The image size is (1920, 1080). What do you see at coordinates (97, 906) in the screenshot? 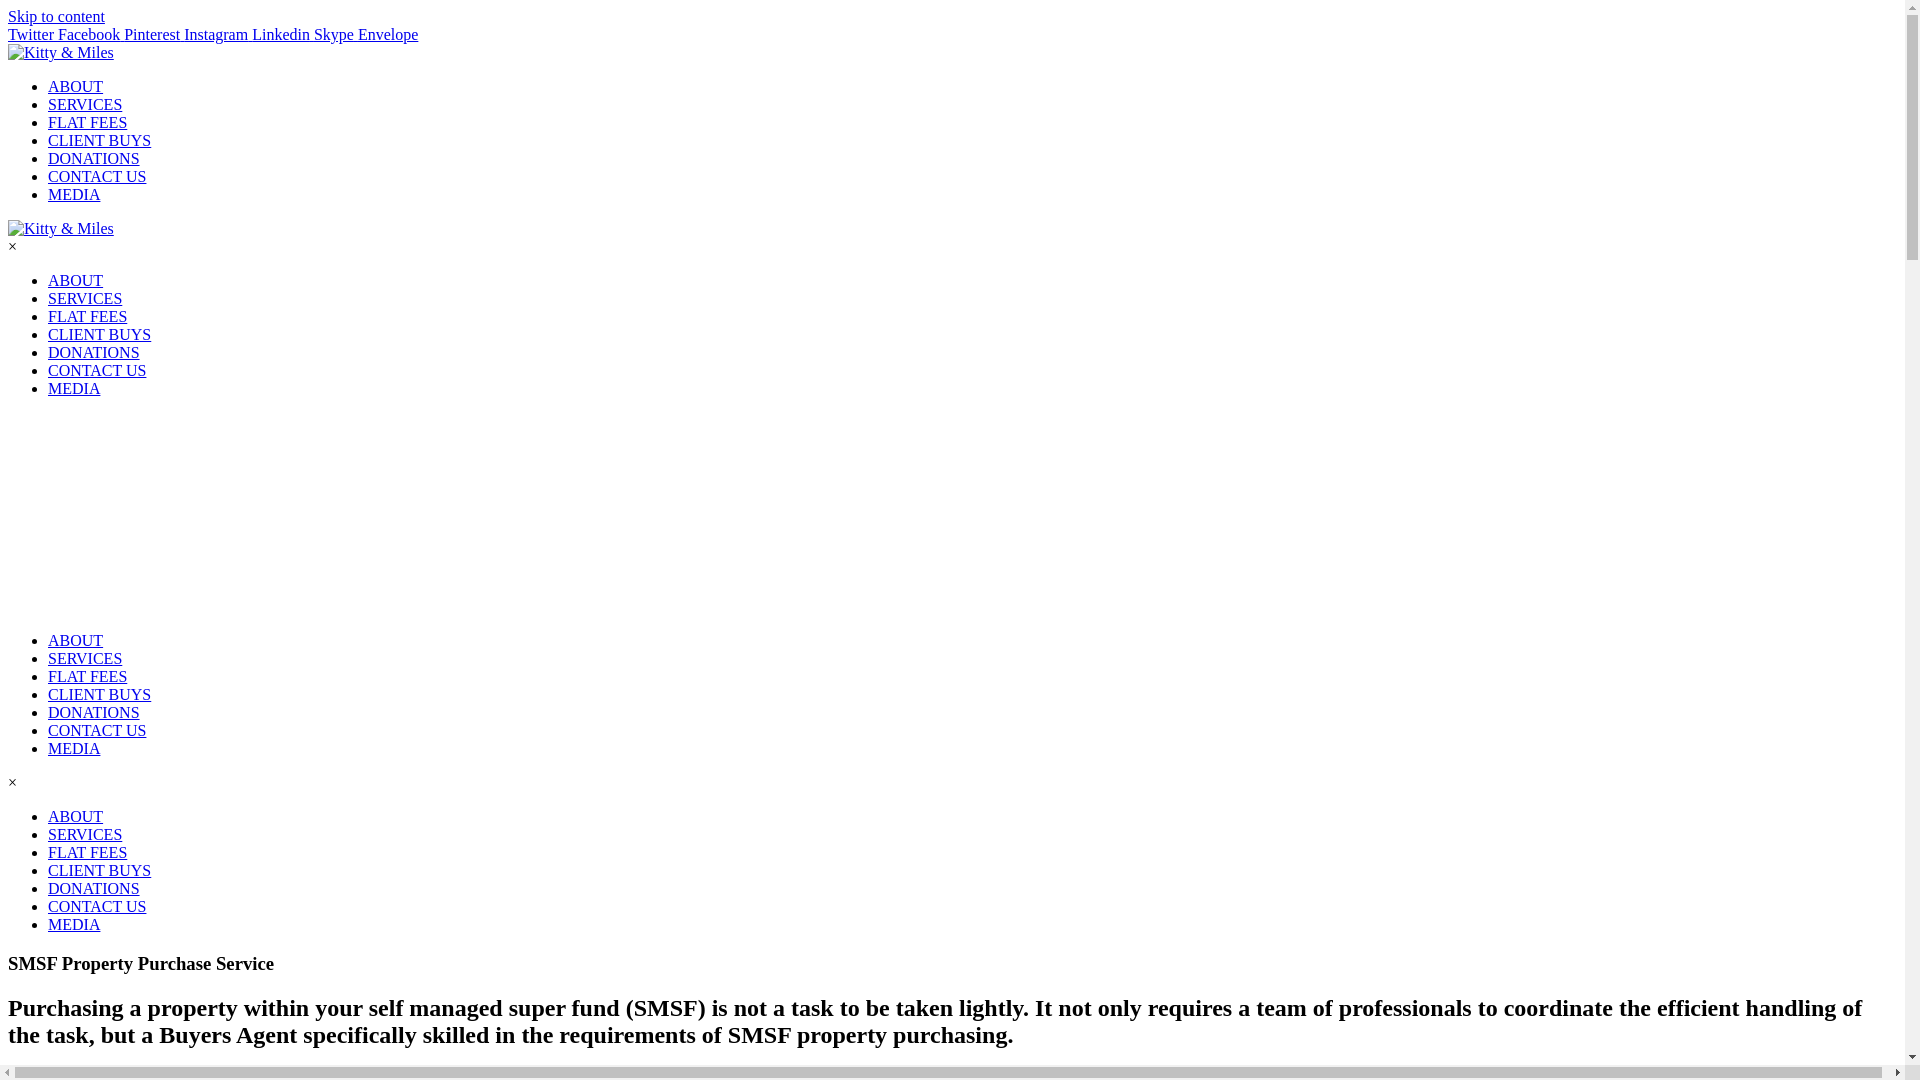
I see `CONTACT US` at bounding box center [97, 906].